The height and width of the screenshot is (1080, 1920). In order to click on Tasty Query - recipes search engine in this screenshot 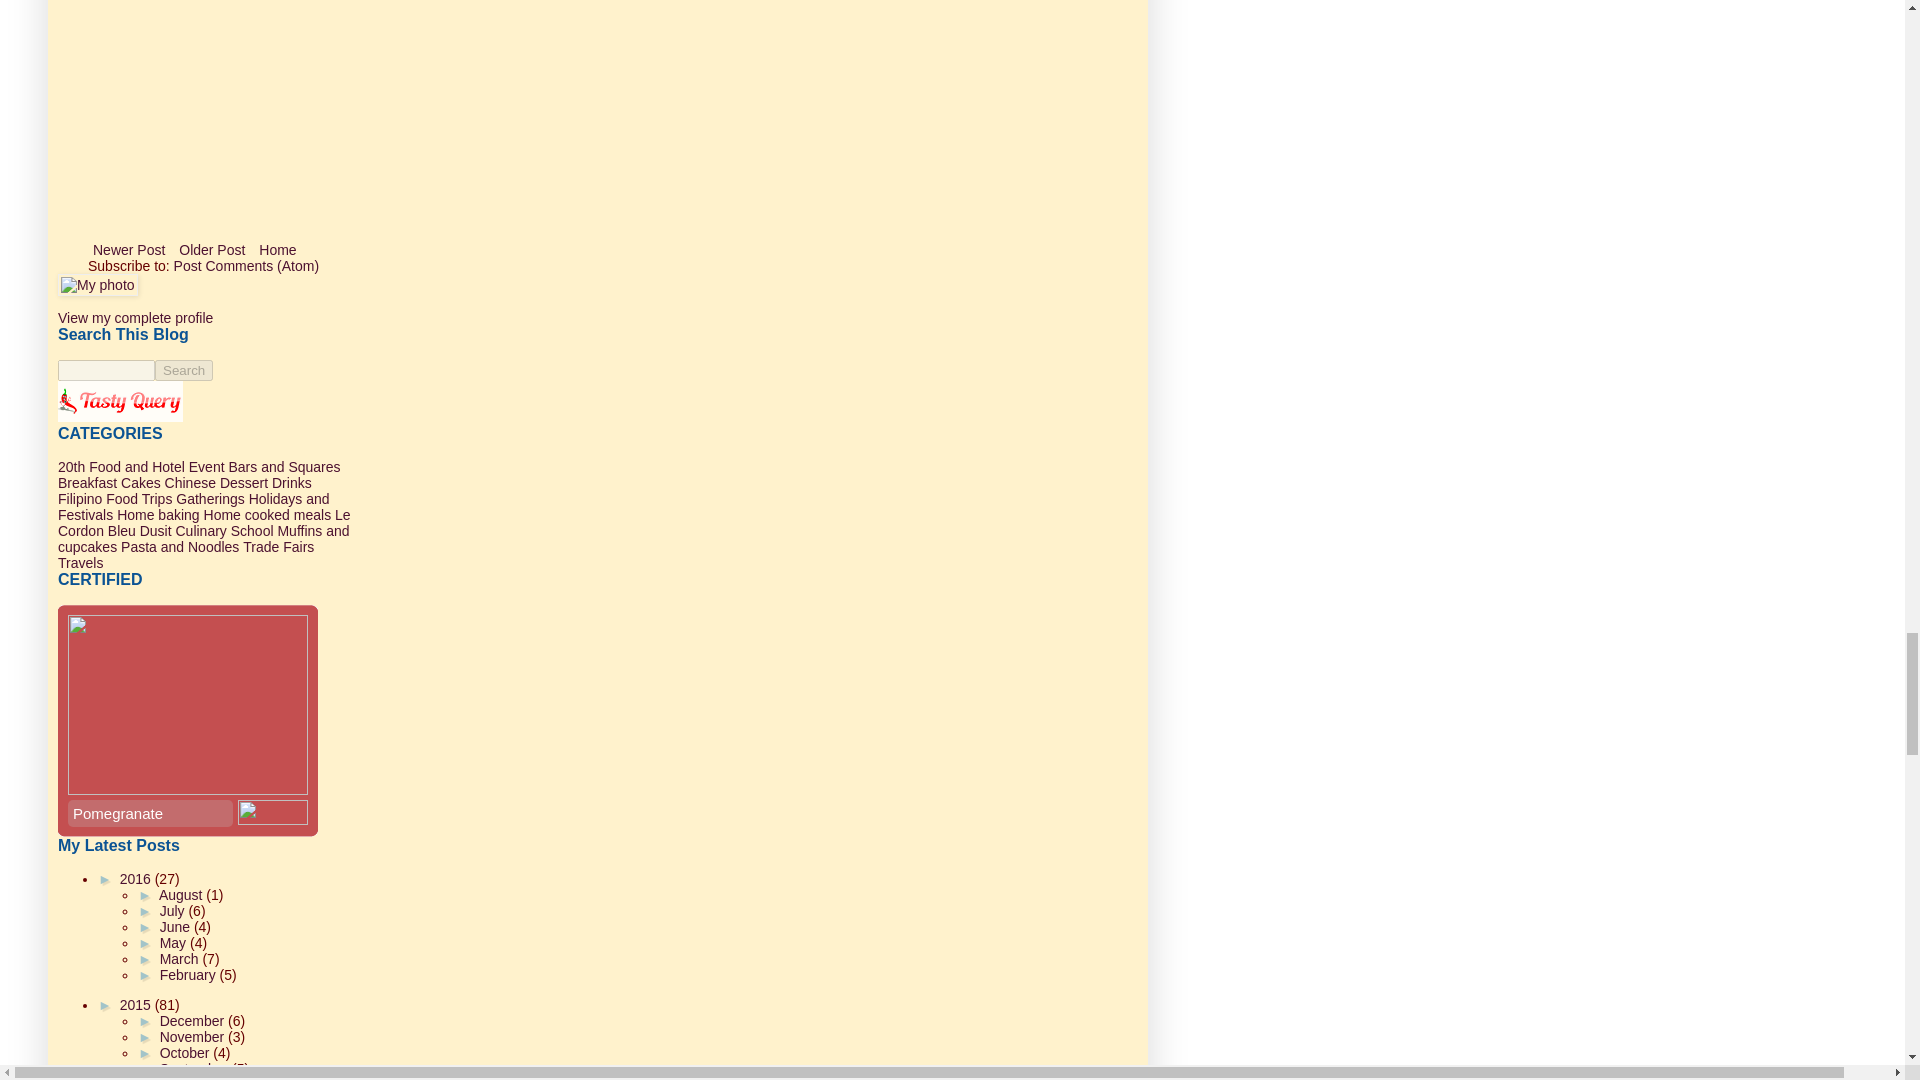, I will do `click(120, 417)`.